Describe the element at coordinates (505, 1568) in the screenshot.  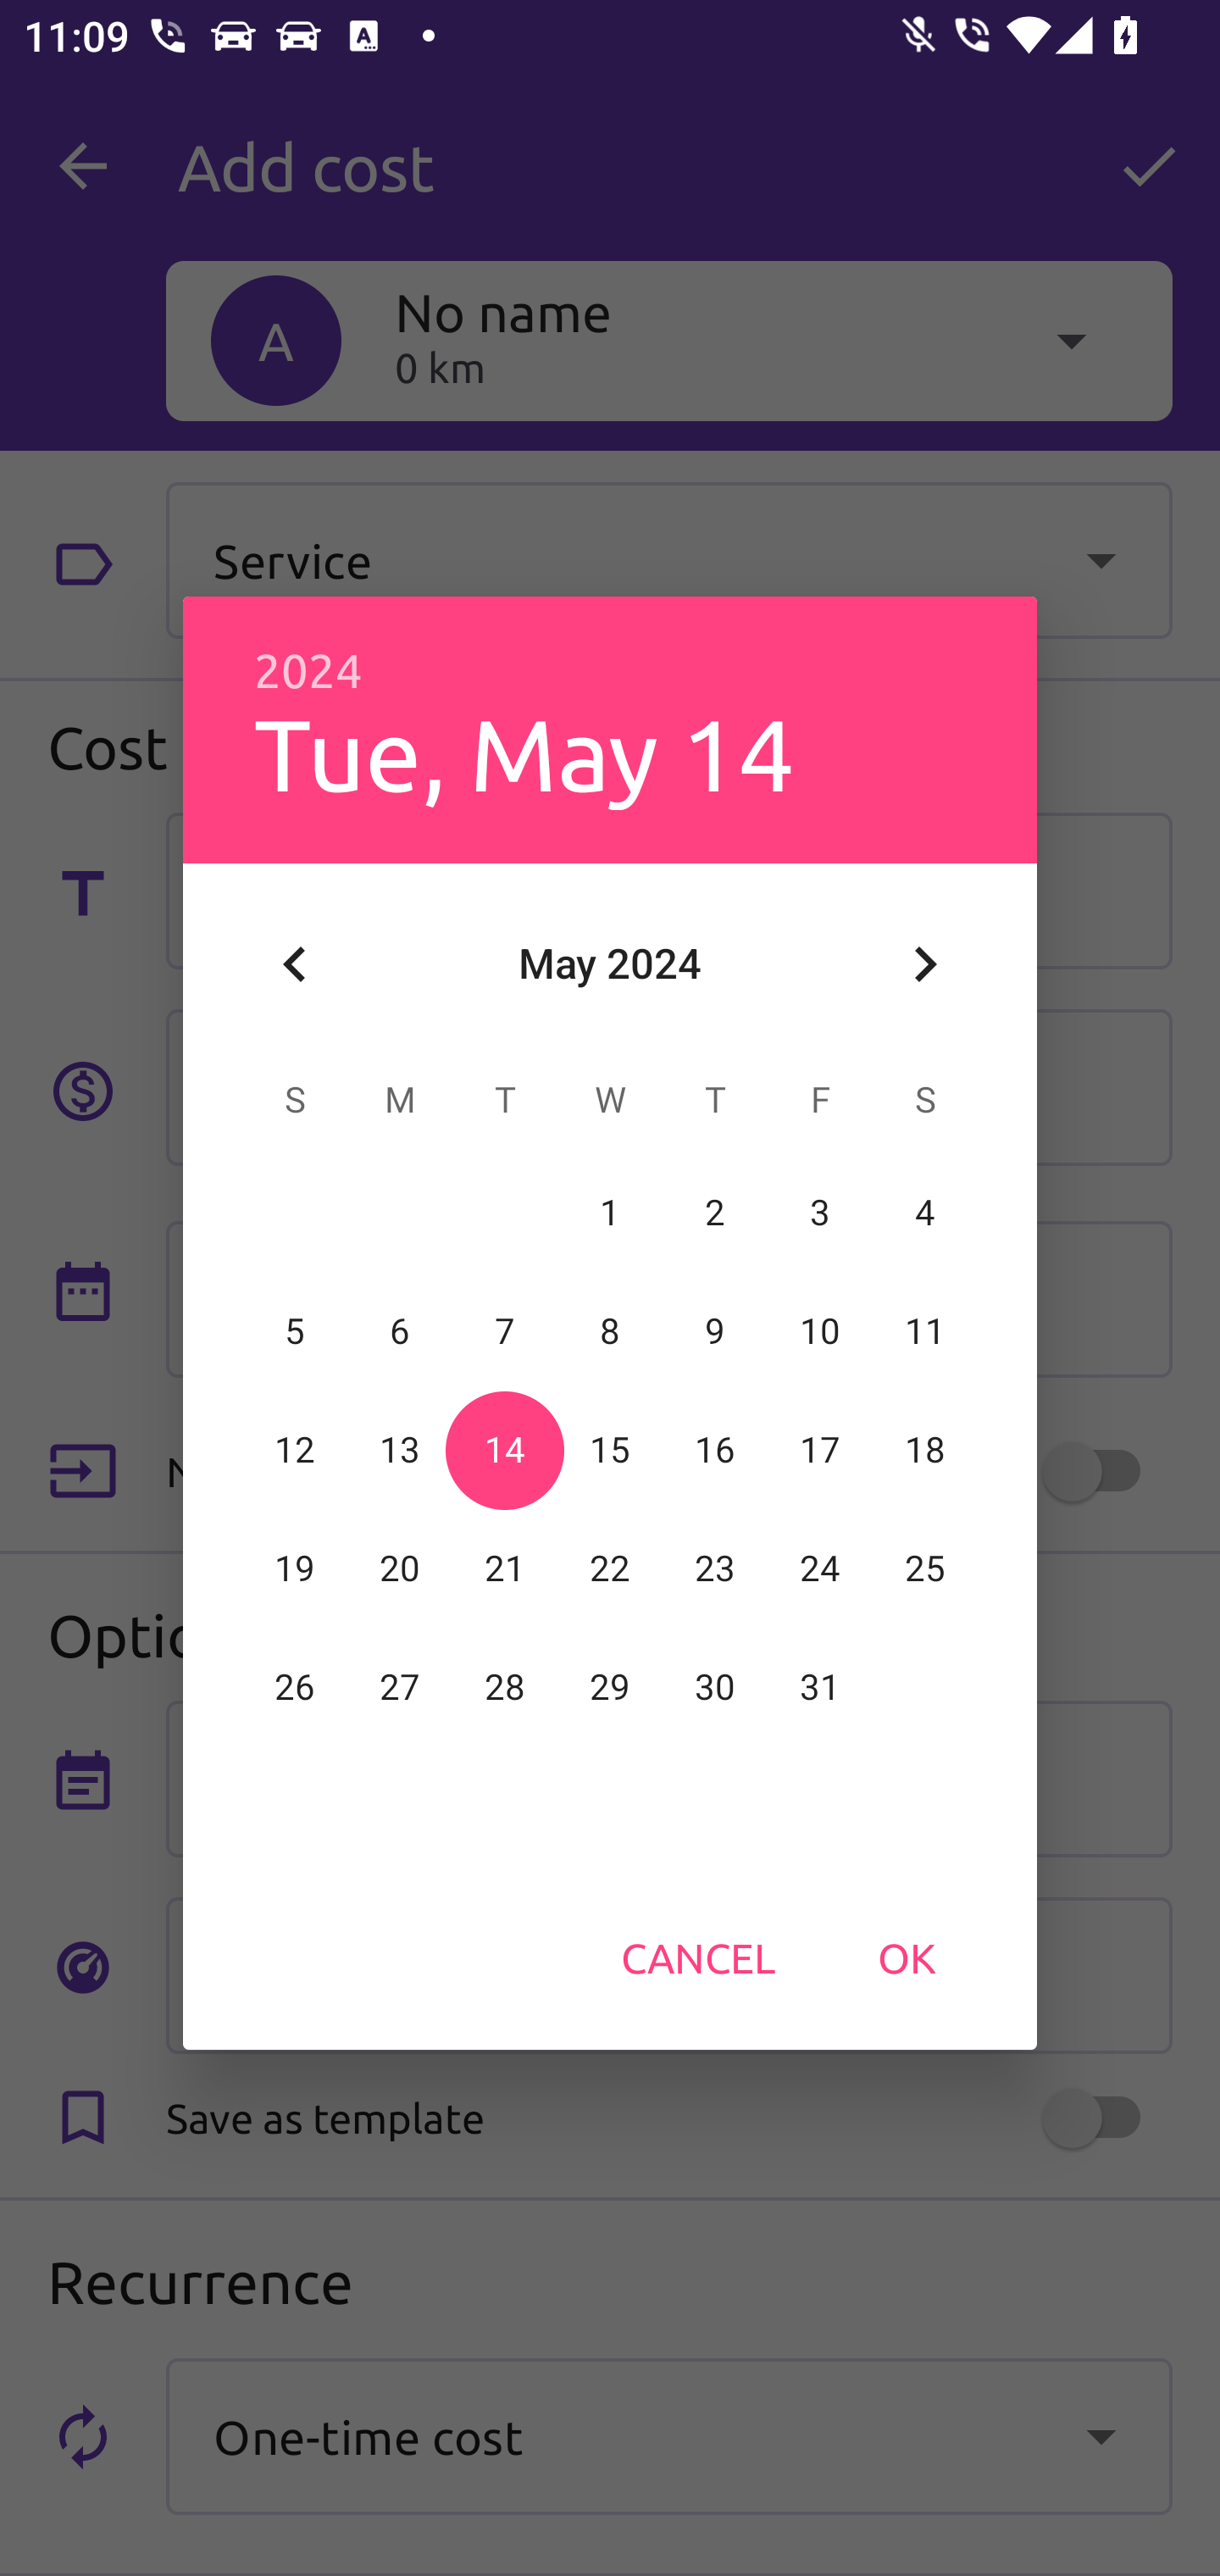
I see `21 21 May 2024` at that location.